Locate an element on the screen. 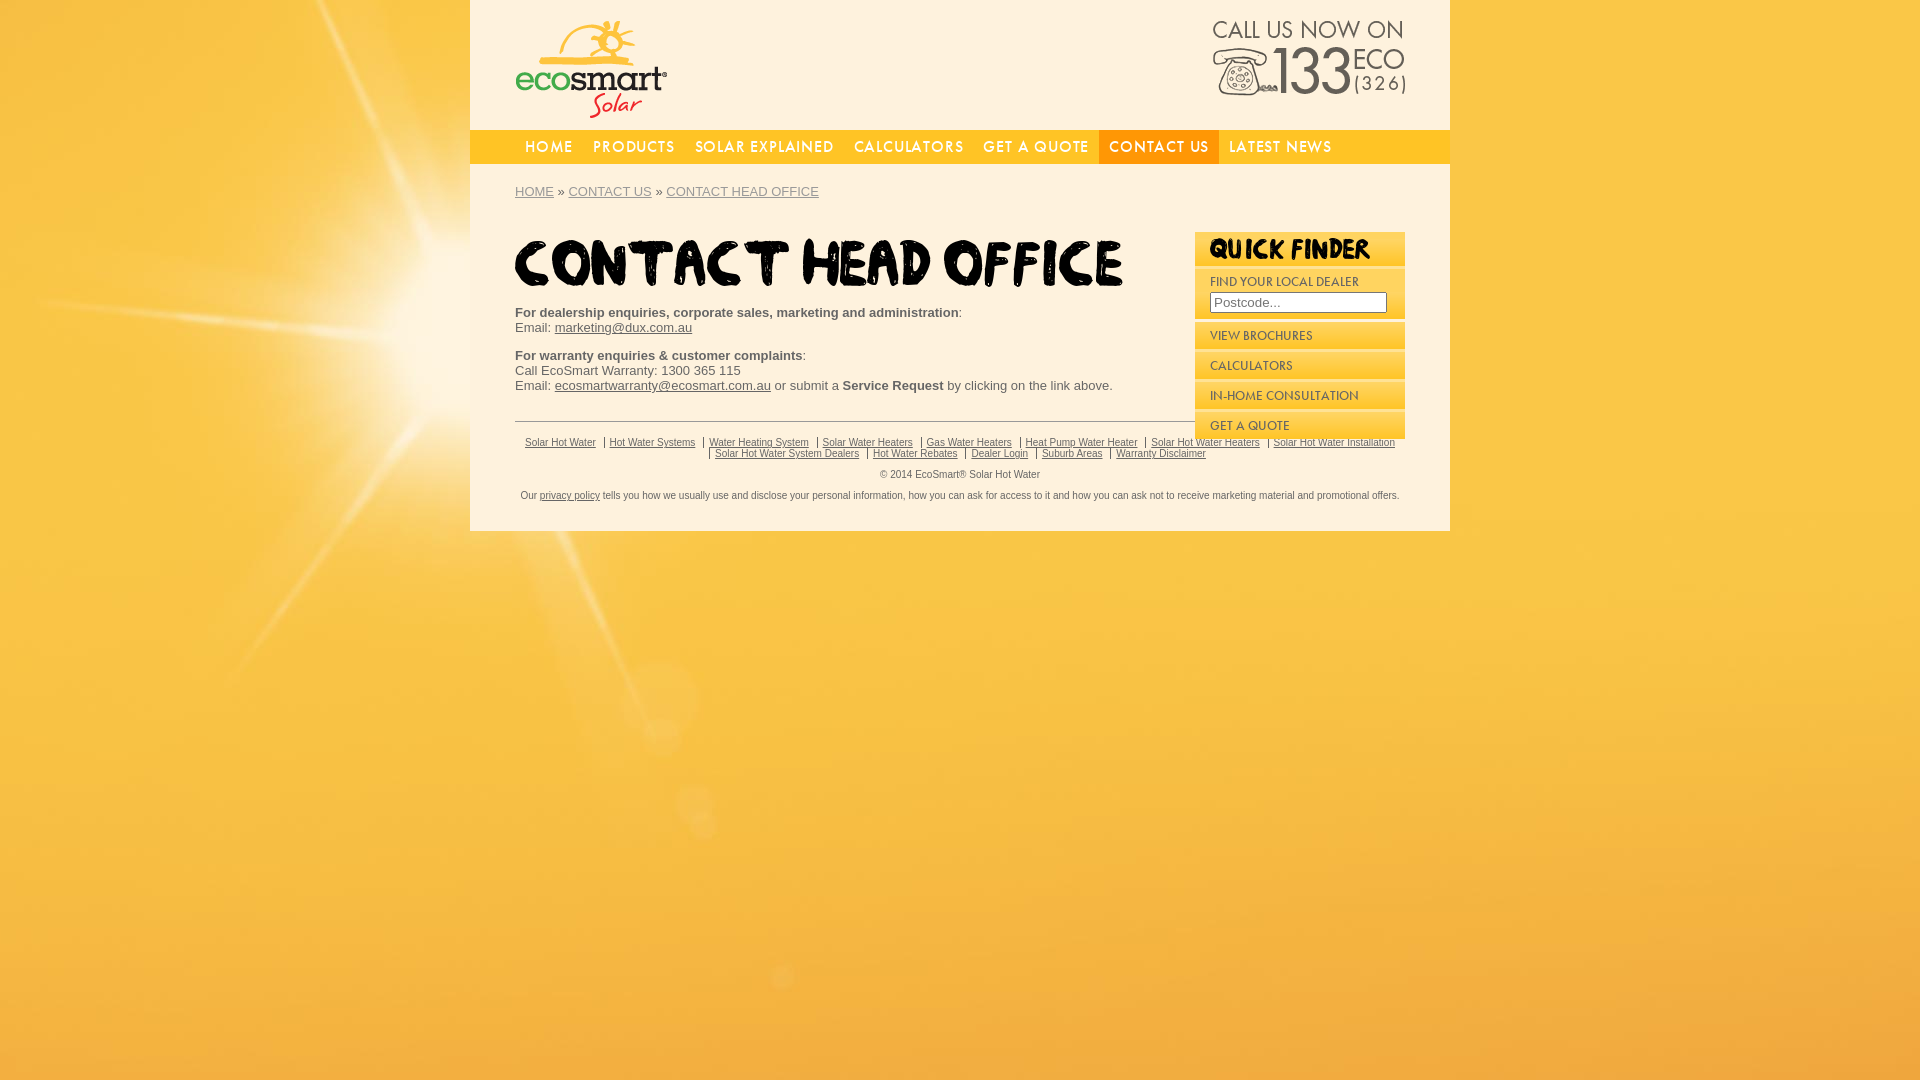 This screenshot has width=1920, height=1080. Warranty Disclaimer is located at coordinates (1160, 454).